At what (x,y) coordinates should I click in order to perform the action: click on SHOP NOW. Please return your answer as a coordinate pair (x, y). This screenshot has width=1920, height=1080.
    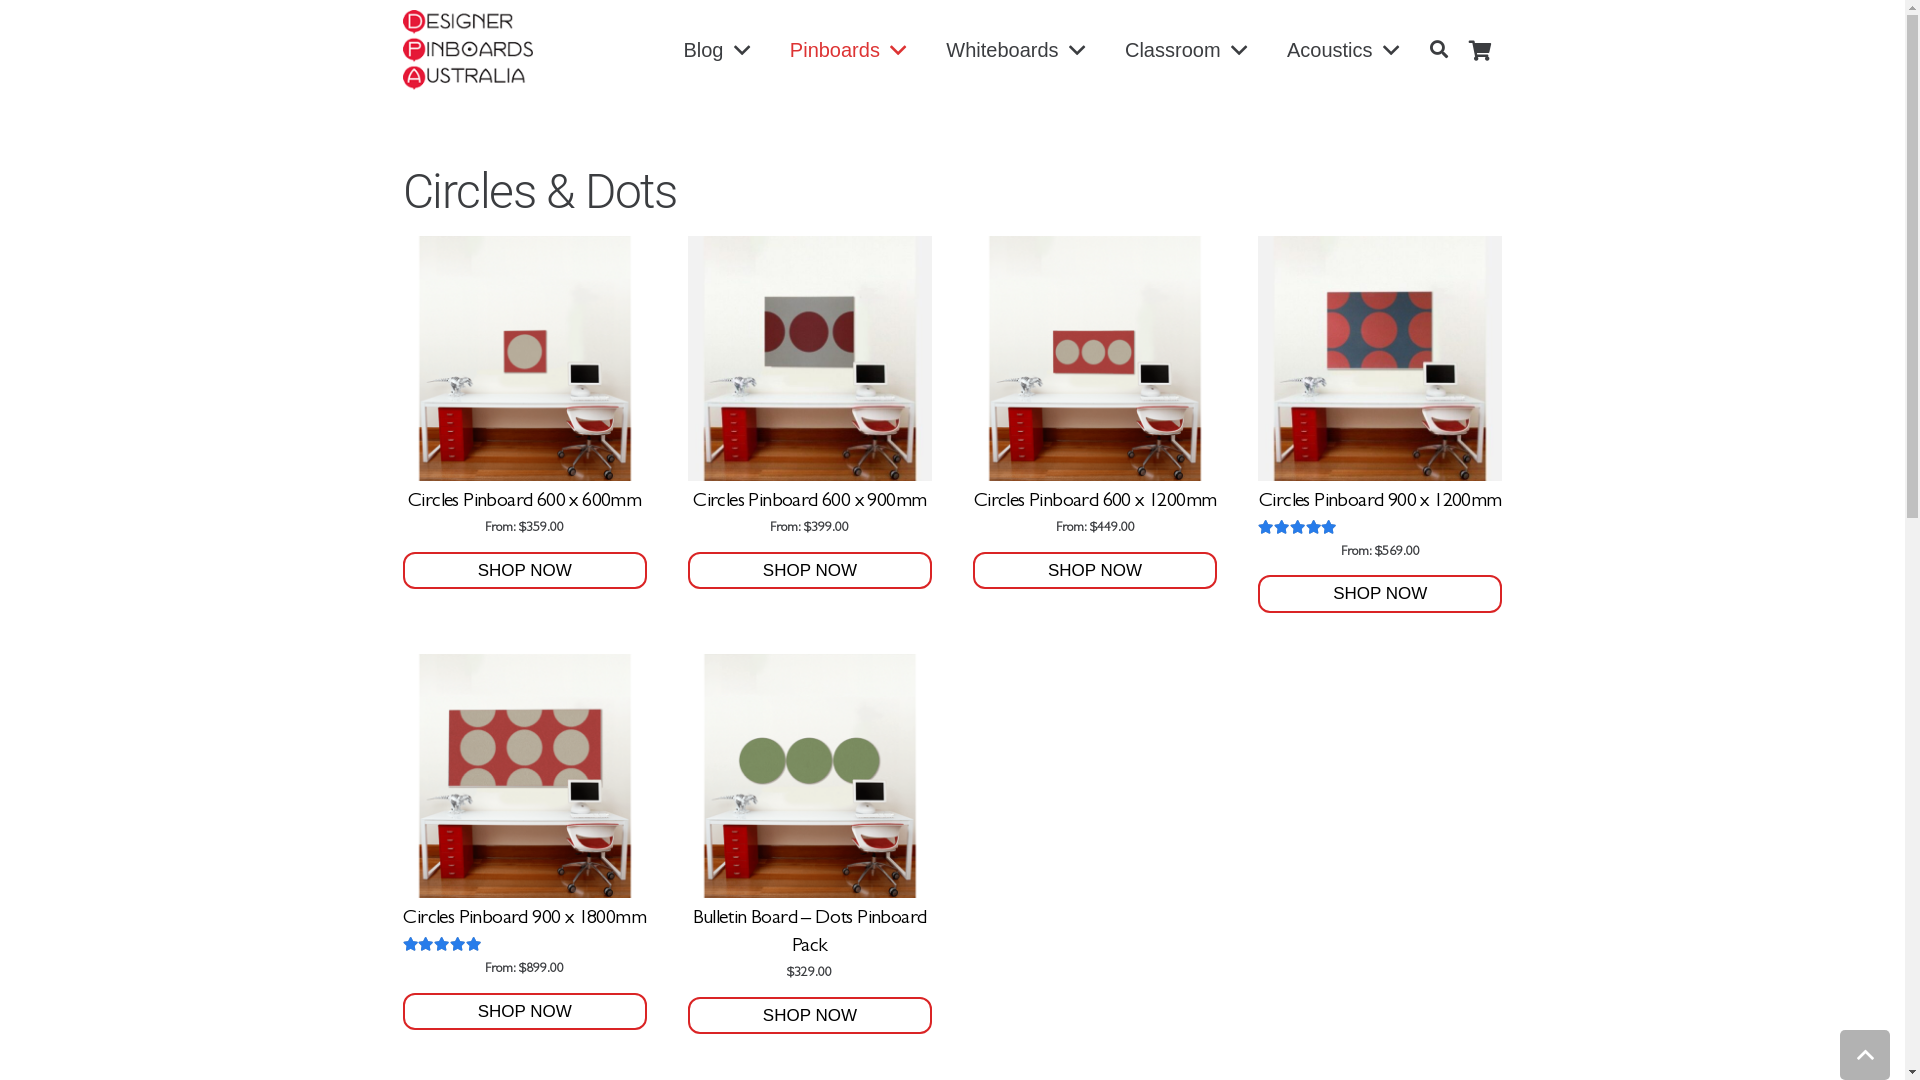
    Looking at the image, I should click on (810, 570).